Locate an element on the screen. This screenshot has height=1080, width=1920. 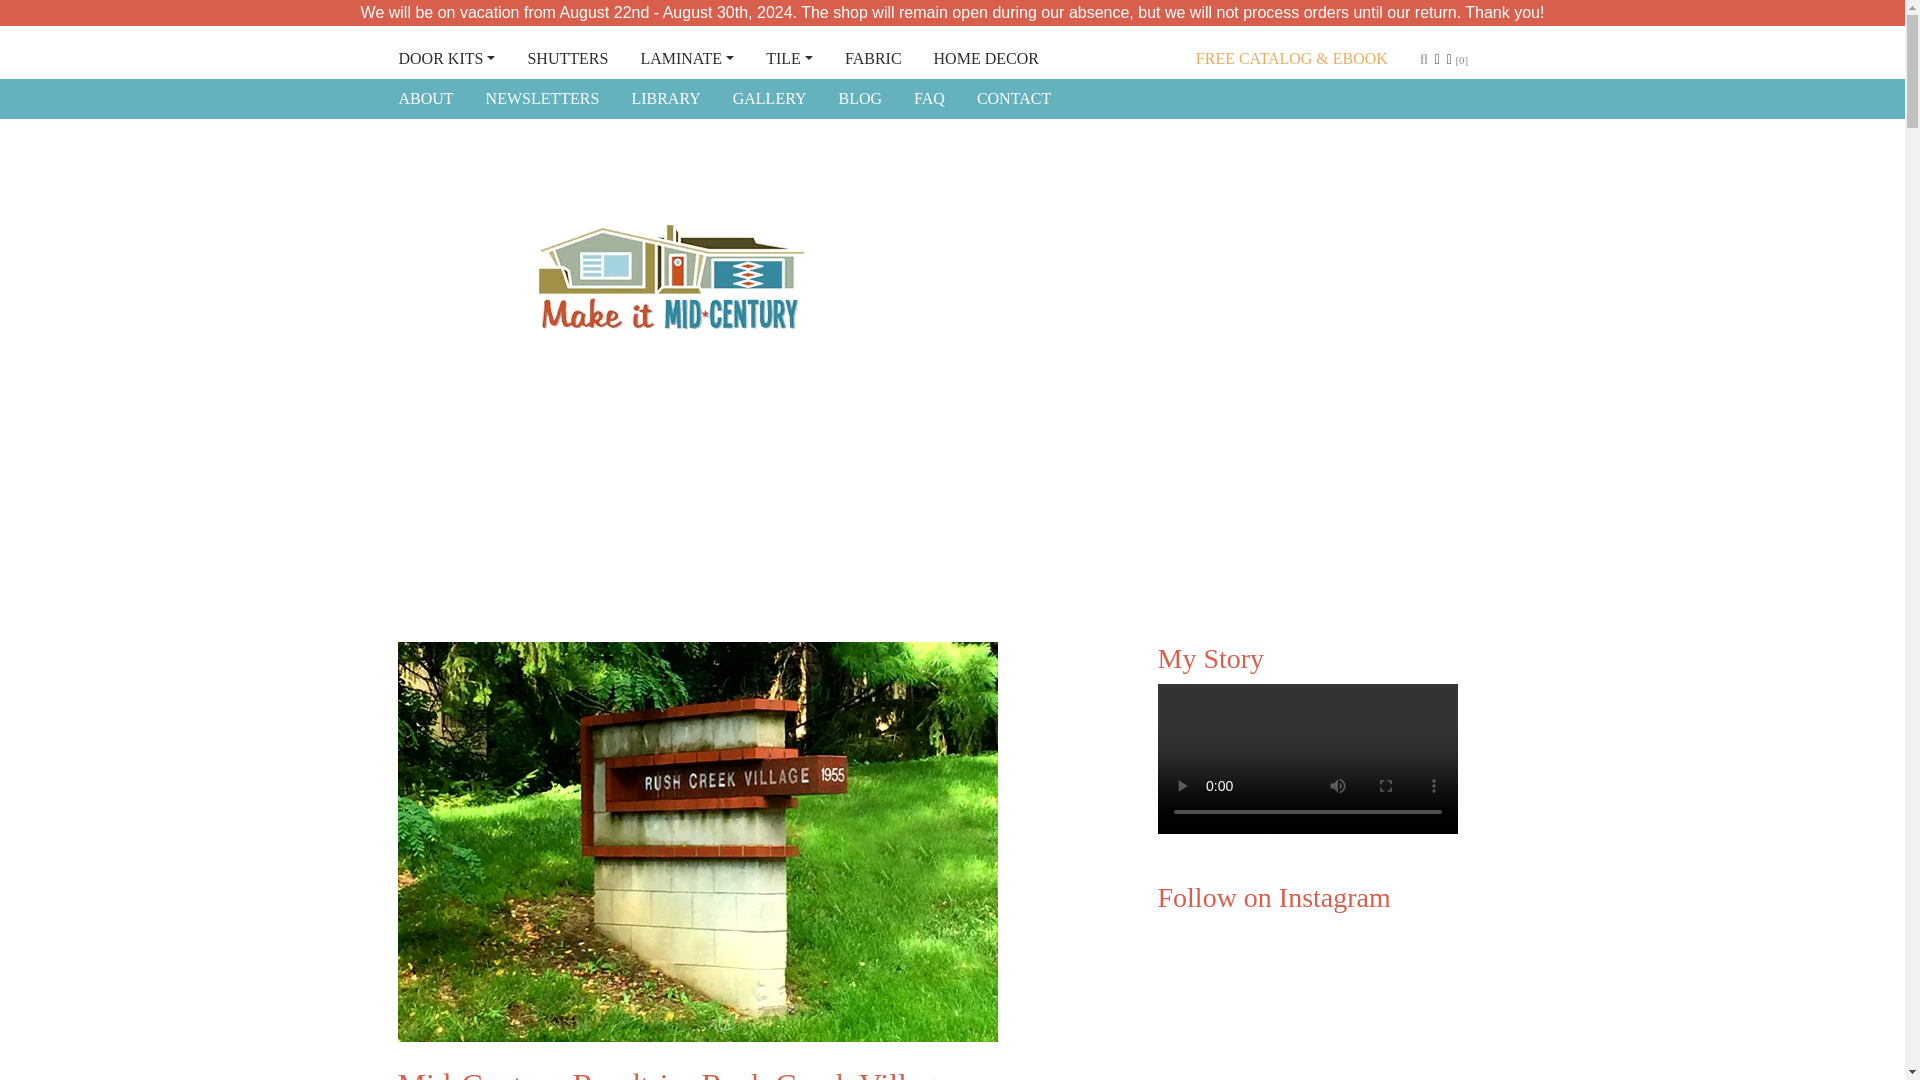
SHUTTERS is located at coordinates (567, 58).